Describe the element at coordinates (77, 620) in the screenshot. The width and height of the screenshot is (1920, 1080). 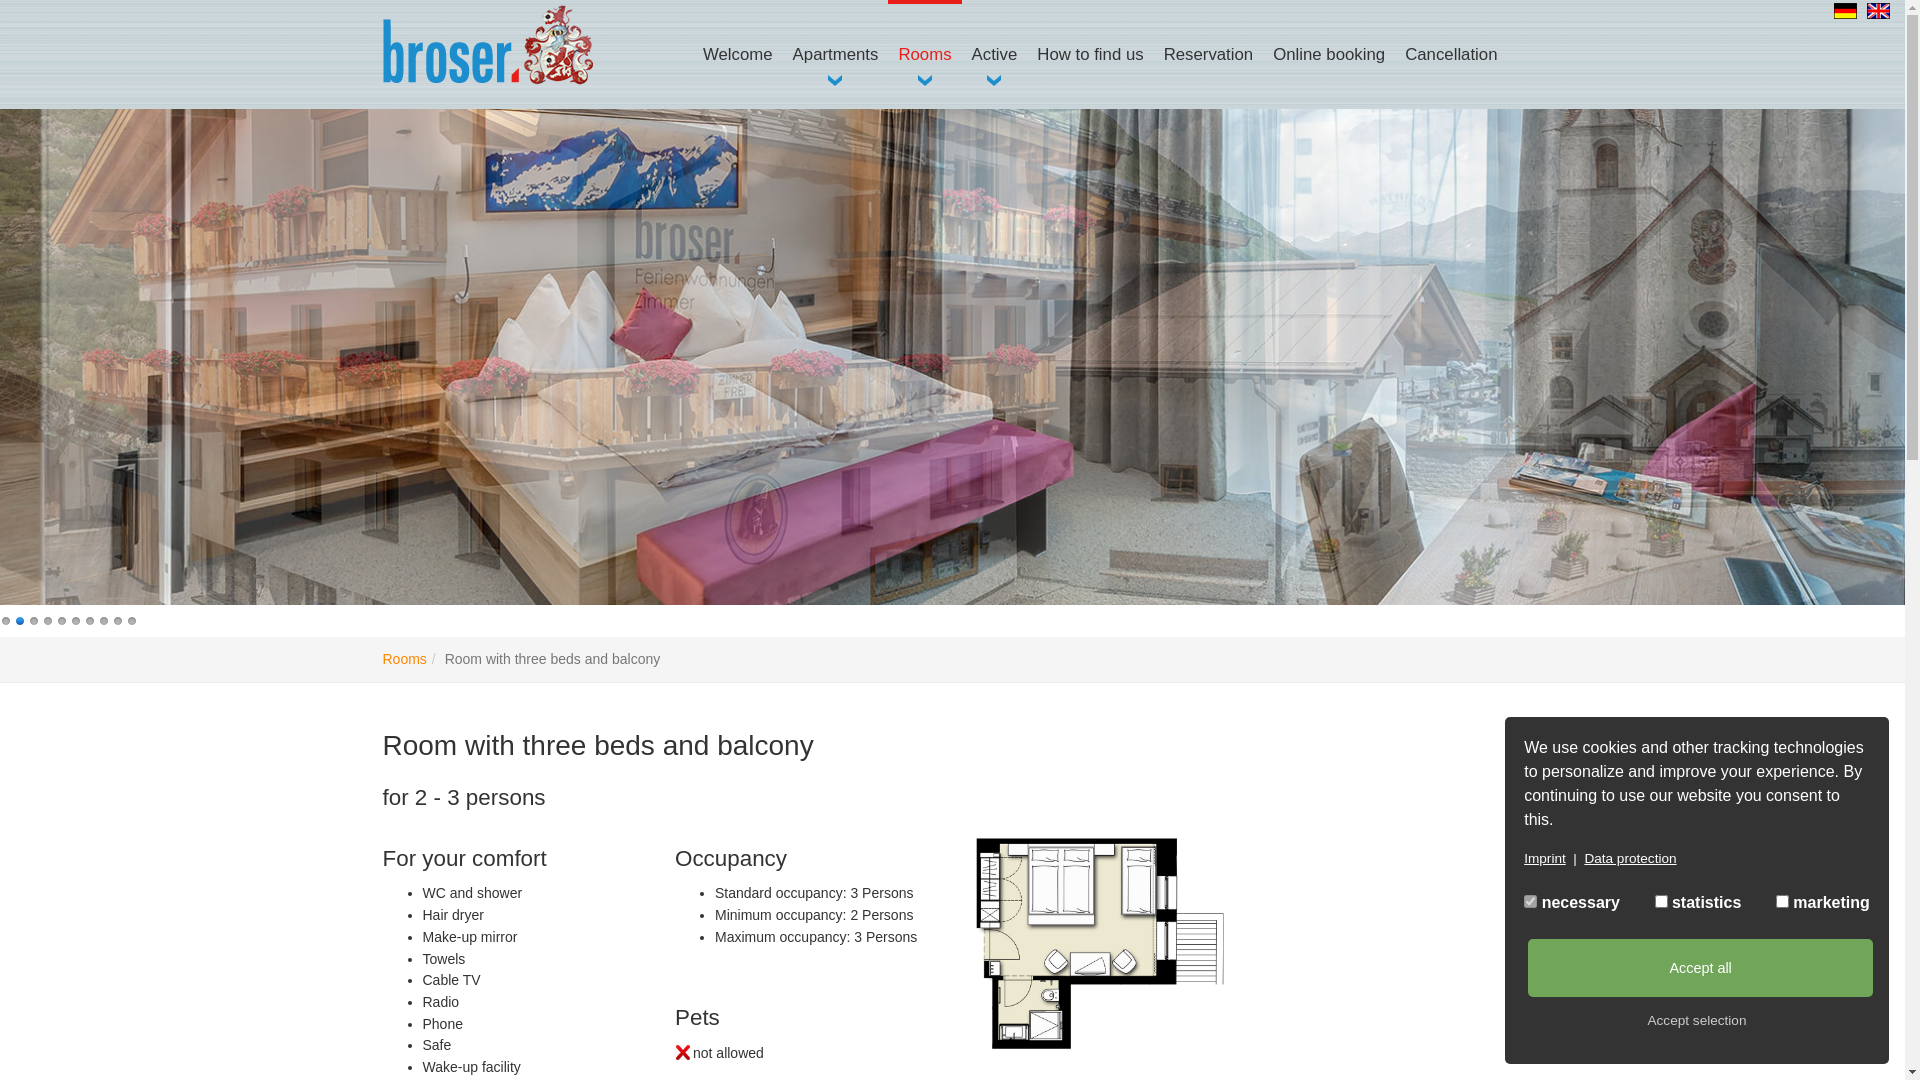
I see `6` at that location.